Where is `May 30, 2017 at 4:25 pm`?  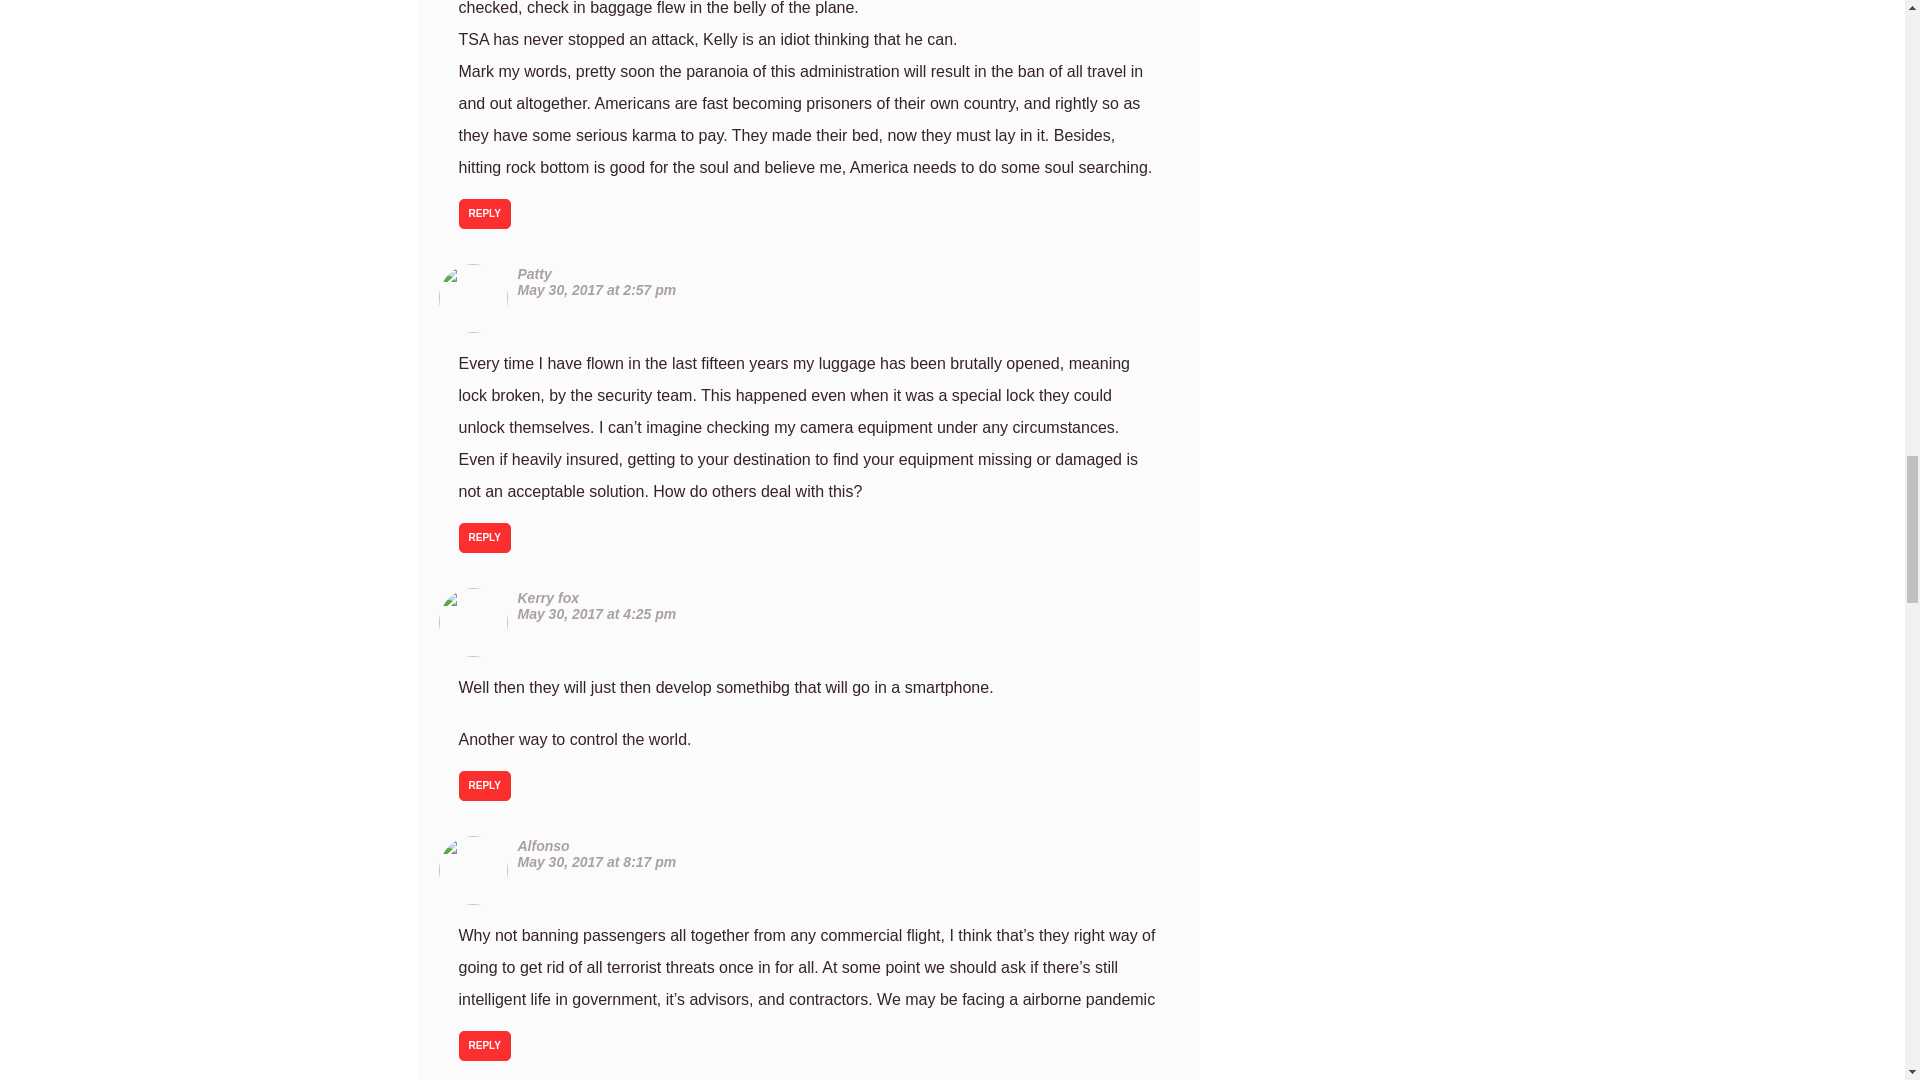
May 30, 2017 at 4:25 pm is located at coordinates (598, 614).